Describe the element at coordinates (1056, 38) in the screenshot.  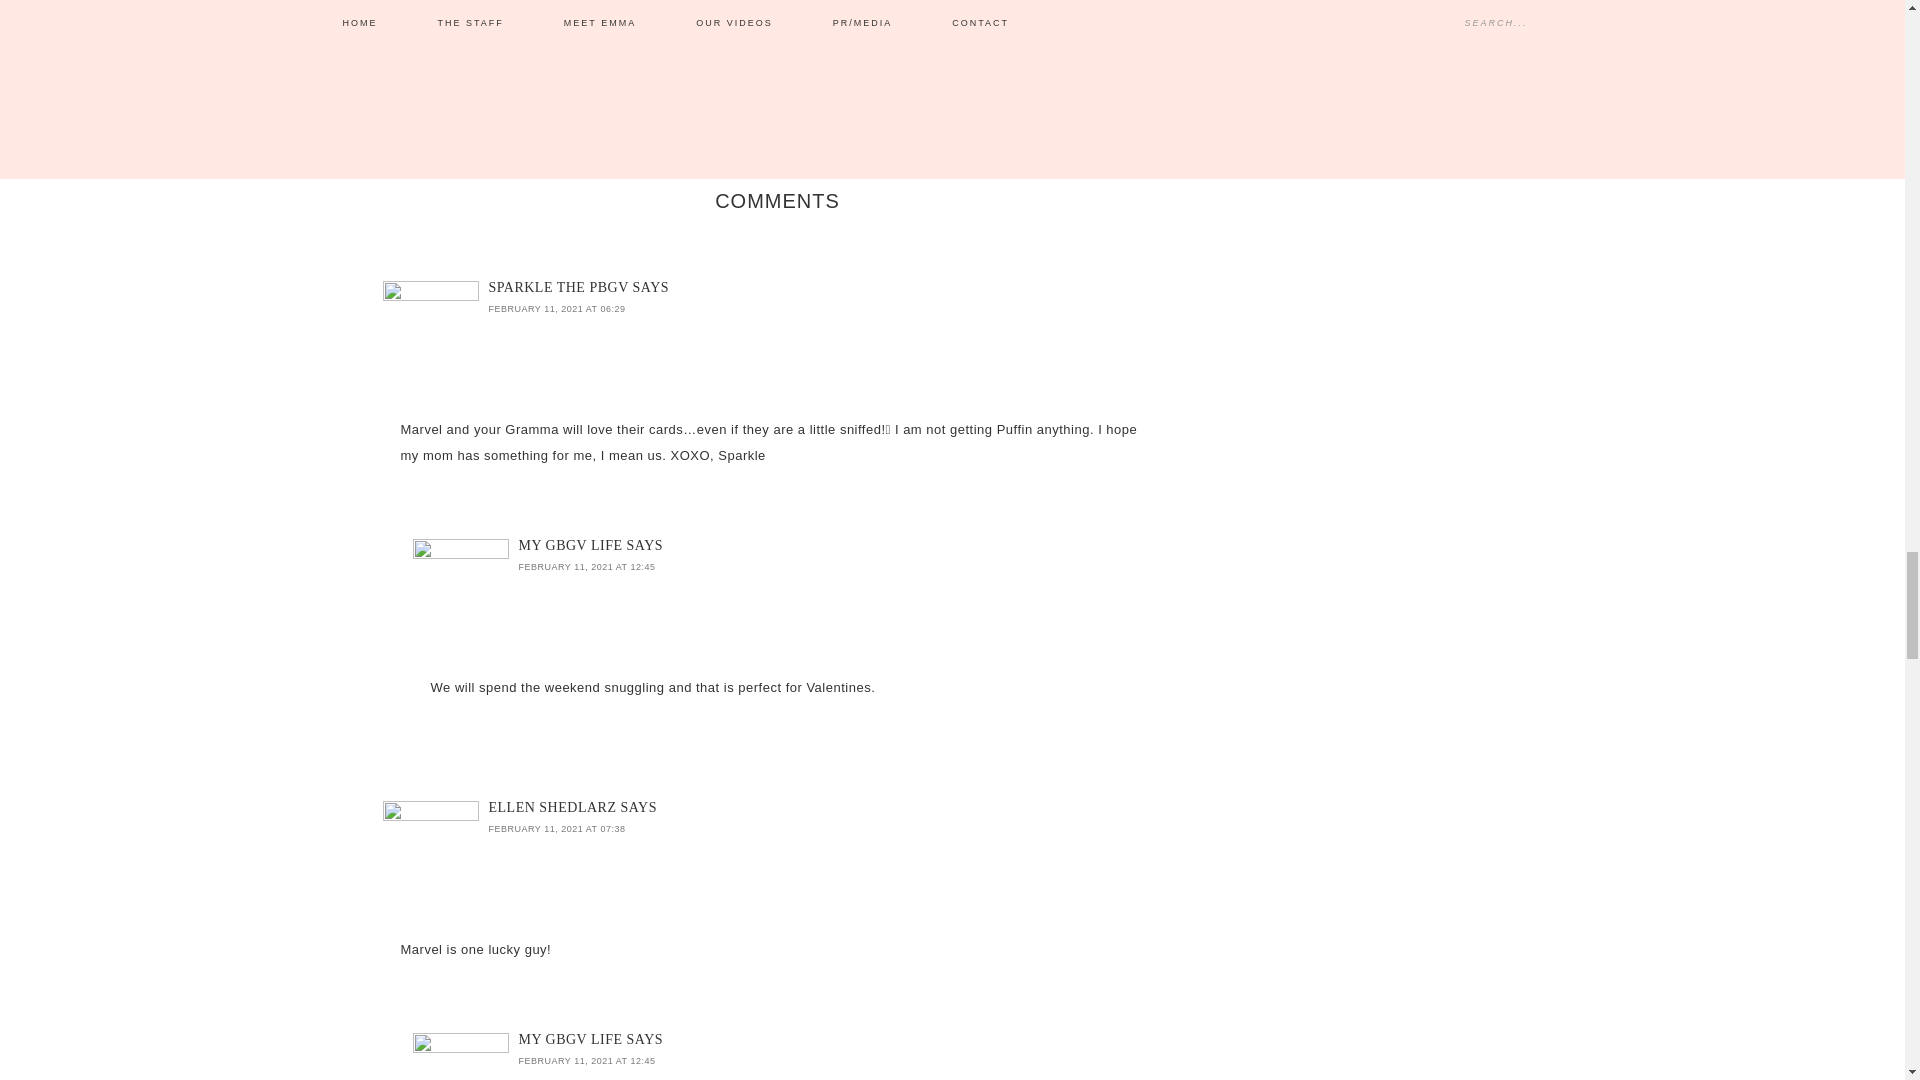
I see `valentines` at that location.